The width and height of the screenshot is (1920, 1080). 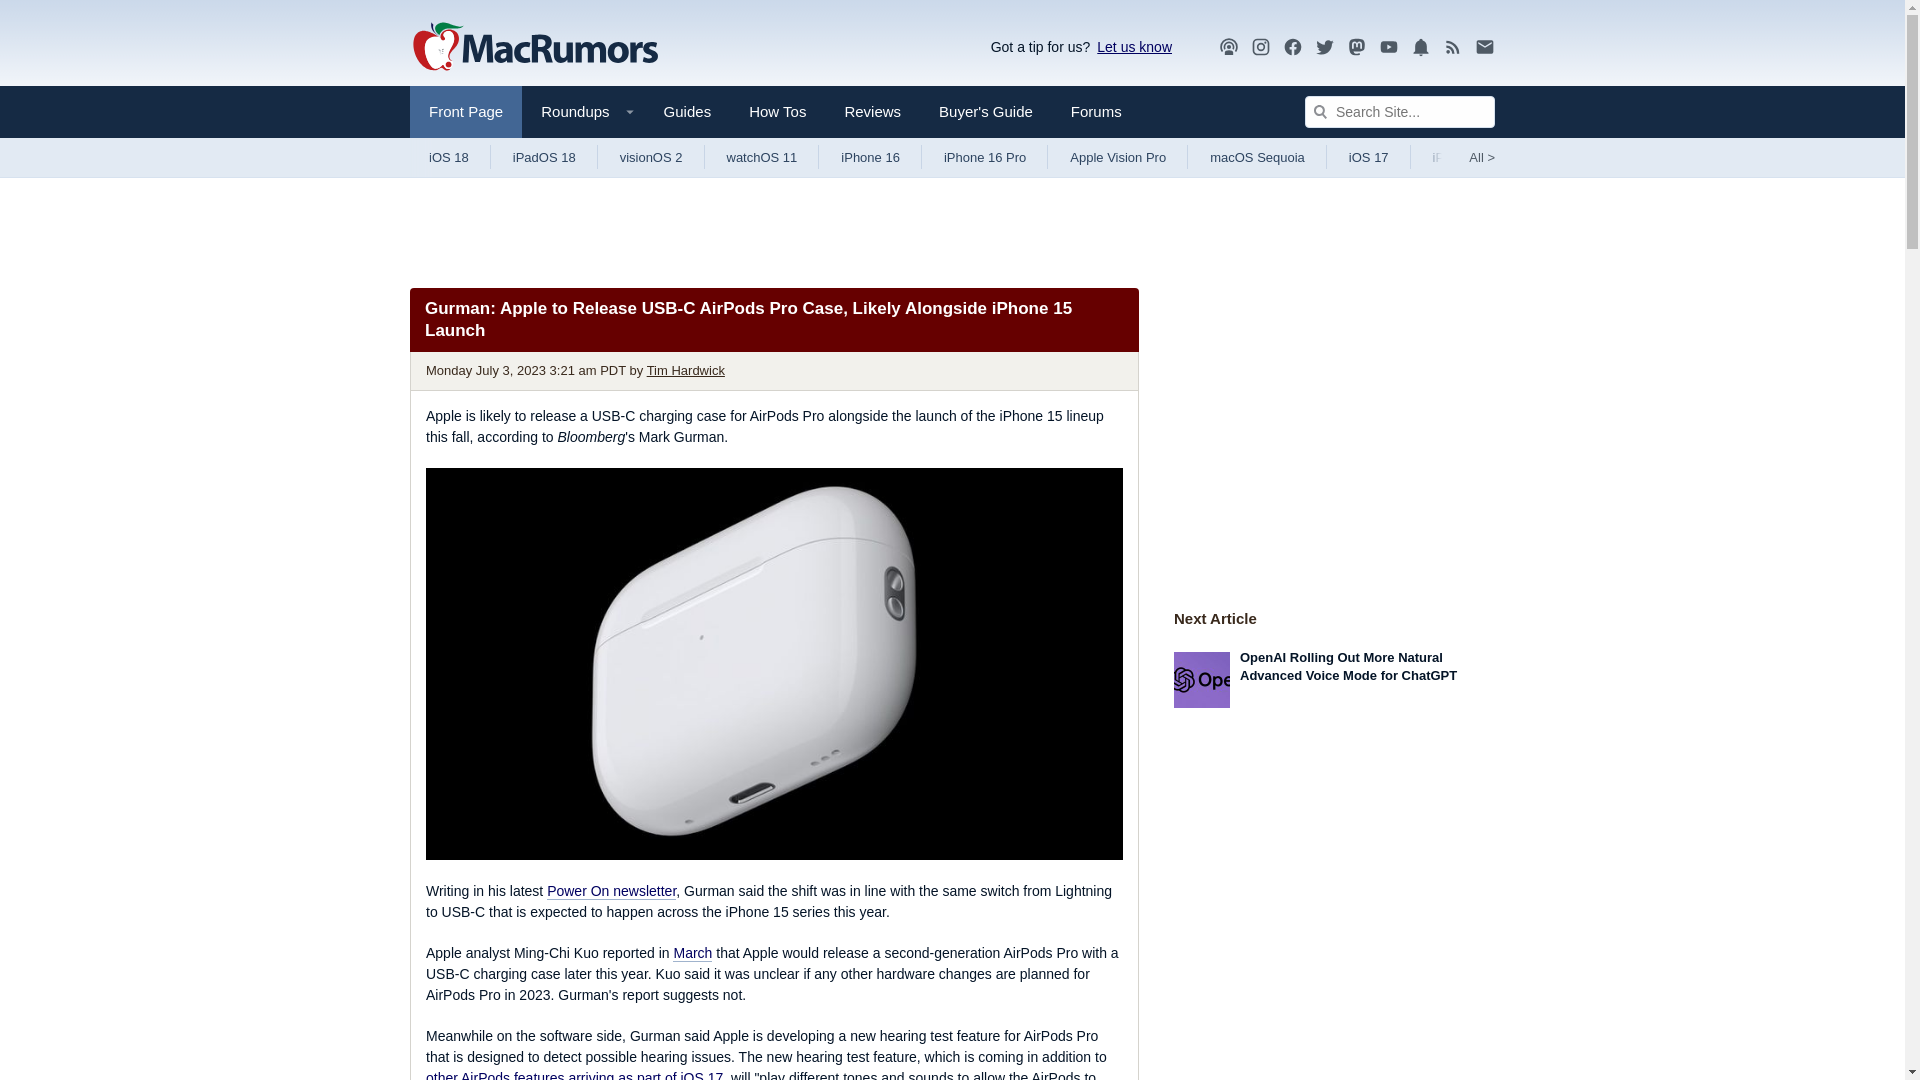 What do you see at coordinates (466, 112) in the screenshot?
I see `Front Page` at bounding box center [466, 112].